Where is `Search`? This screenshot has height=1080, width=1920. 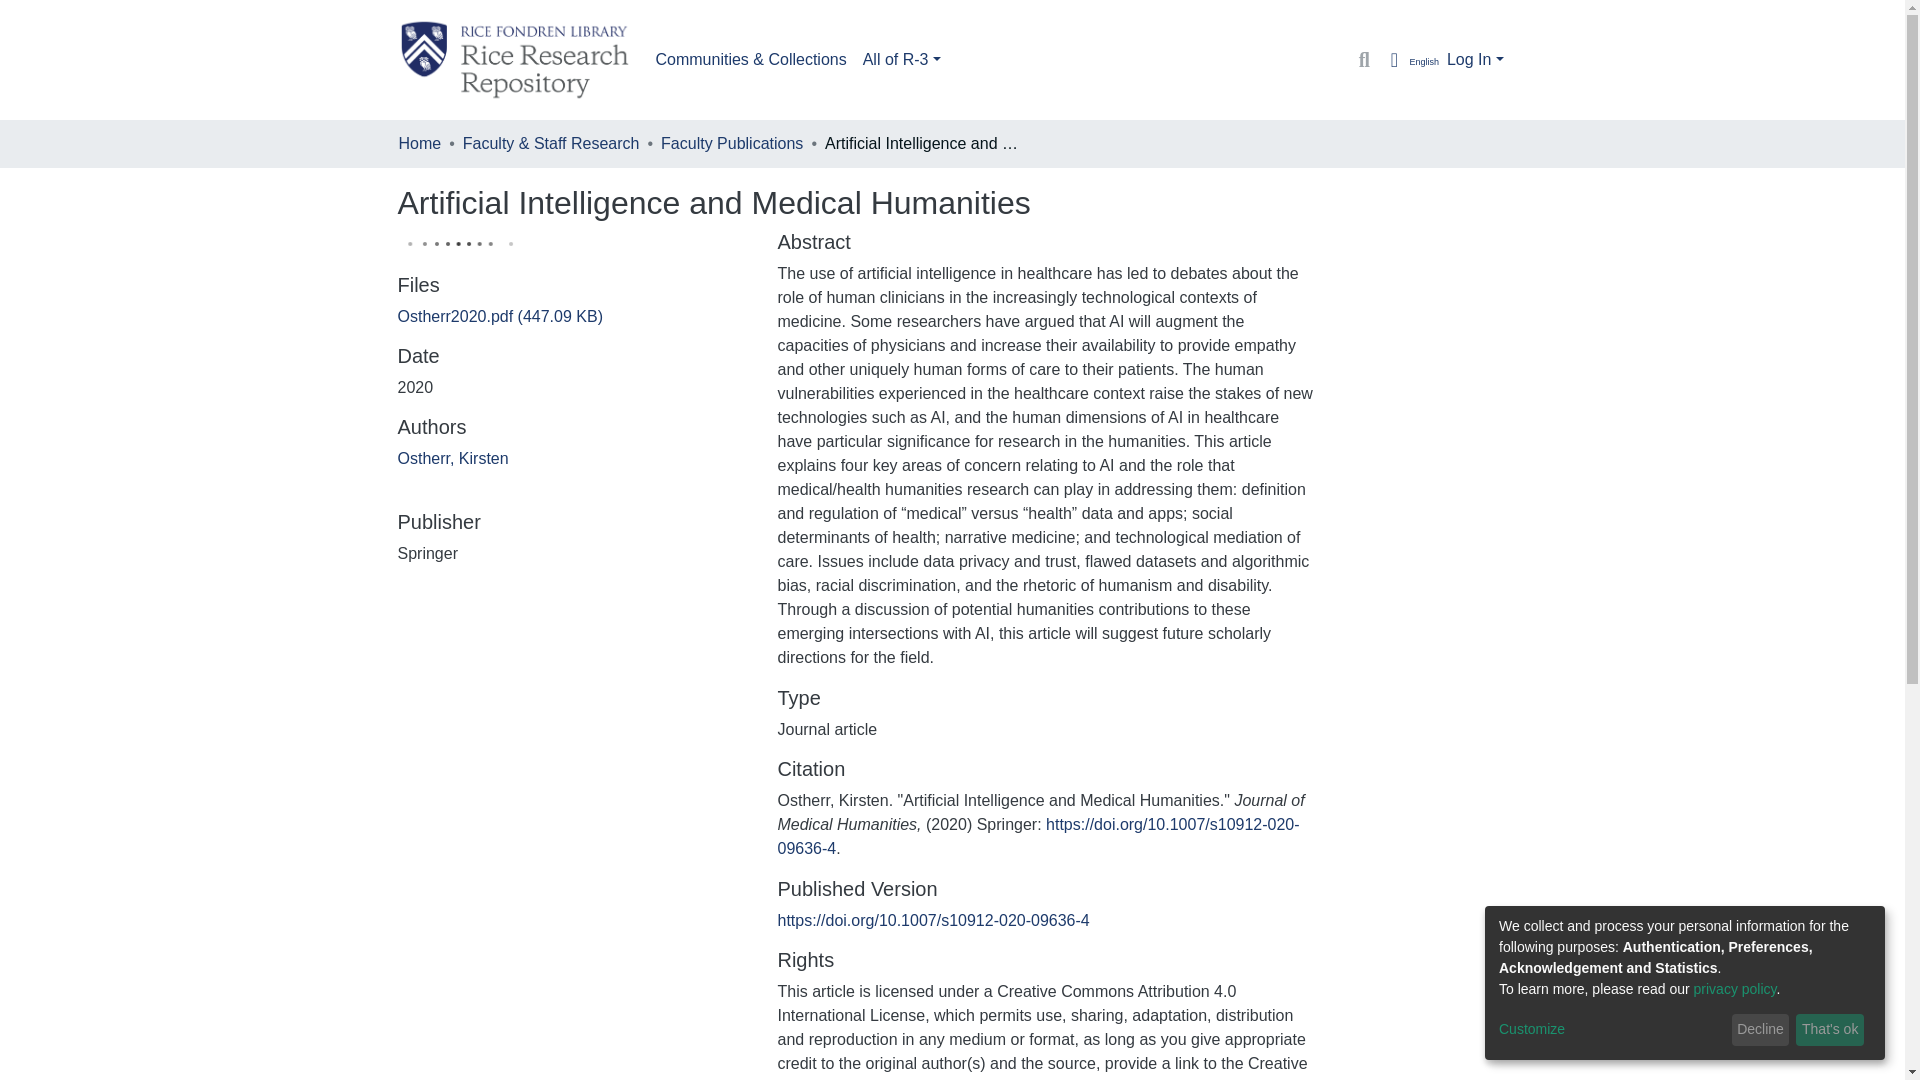 Search is located at coordinates (1364, 60).